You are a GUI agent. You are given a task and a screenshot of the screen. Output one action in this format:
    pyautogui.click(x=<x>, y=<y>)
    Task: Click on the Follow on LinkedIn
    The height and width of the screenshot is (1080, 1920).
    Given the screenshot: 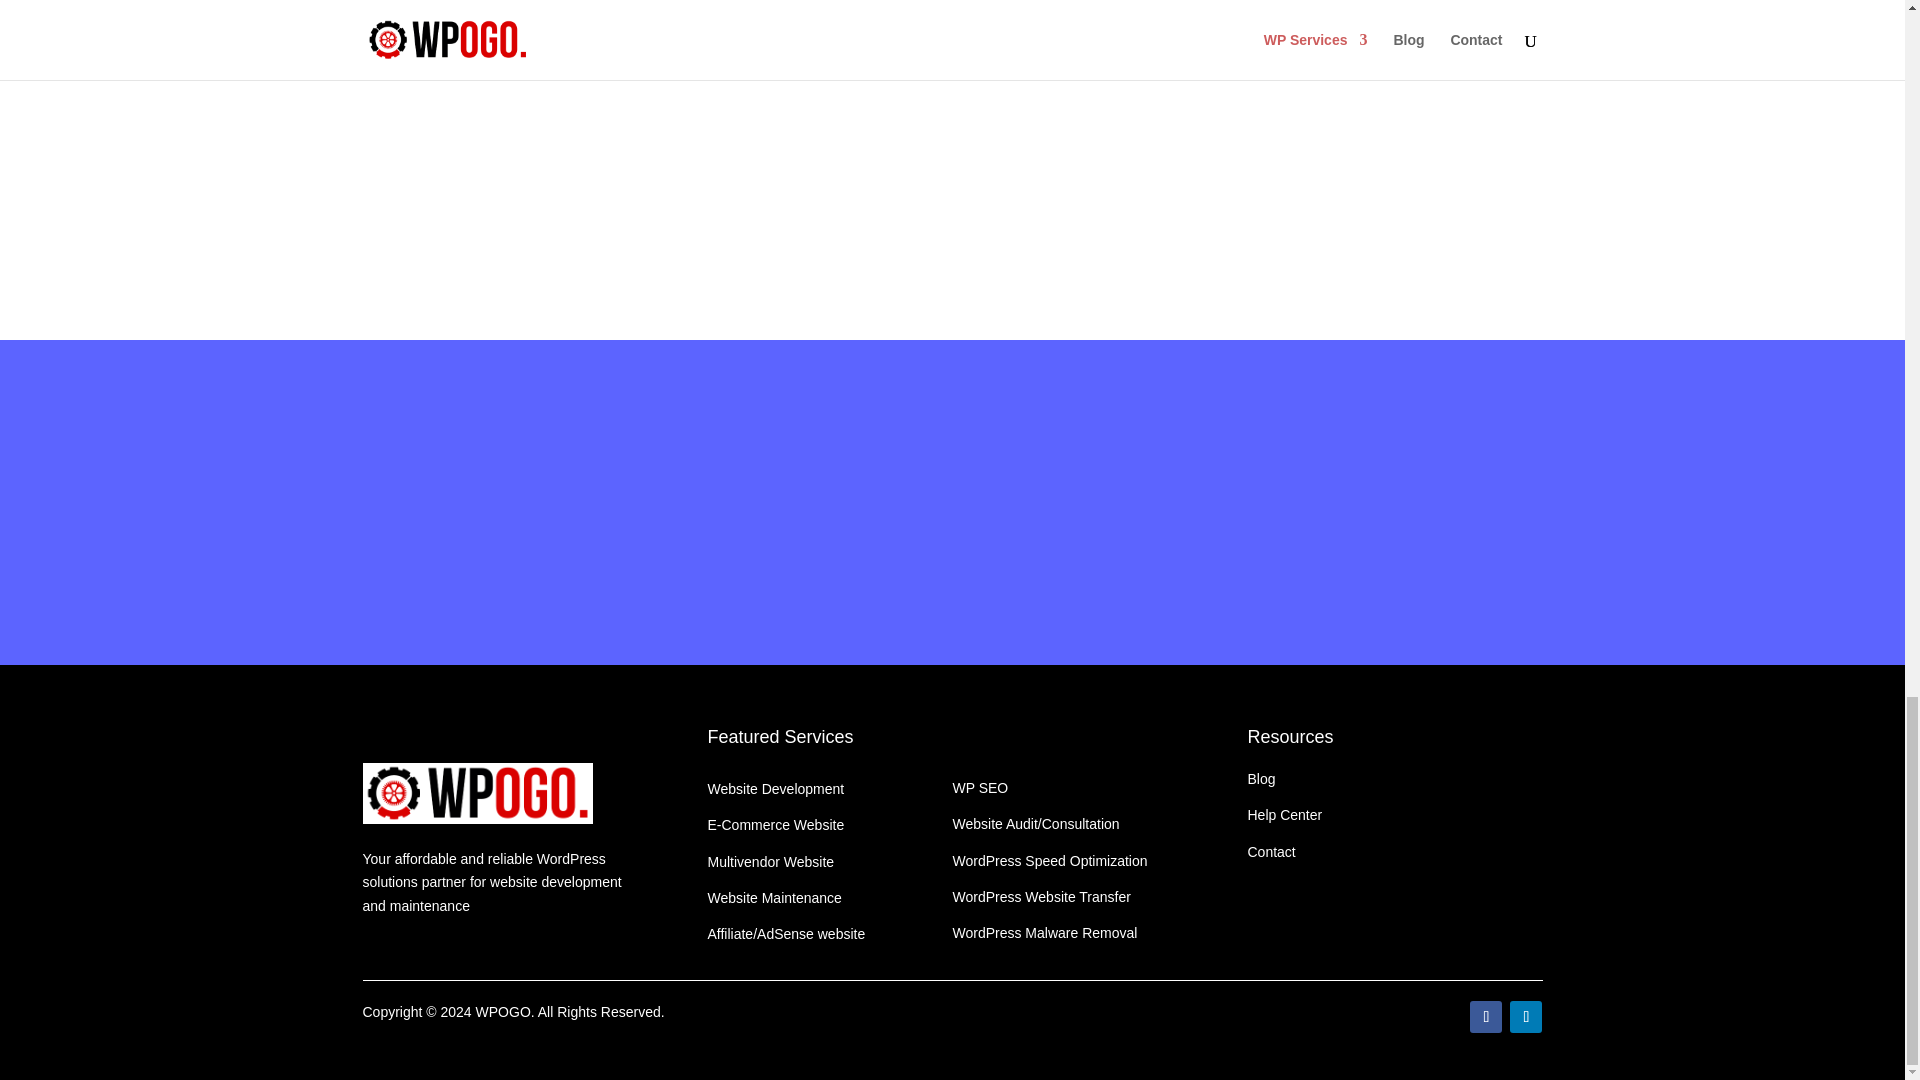 What is the action you would take?
    pyautogui.click(x=1525, y=1016)
    